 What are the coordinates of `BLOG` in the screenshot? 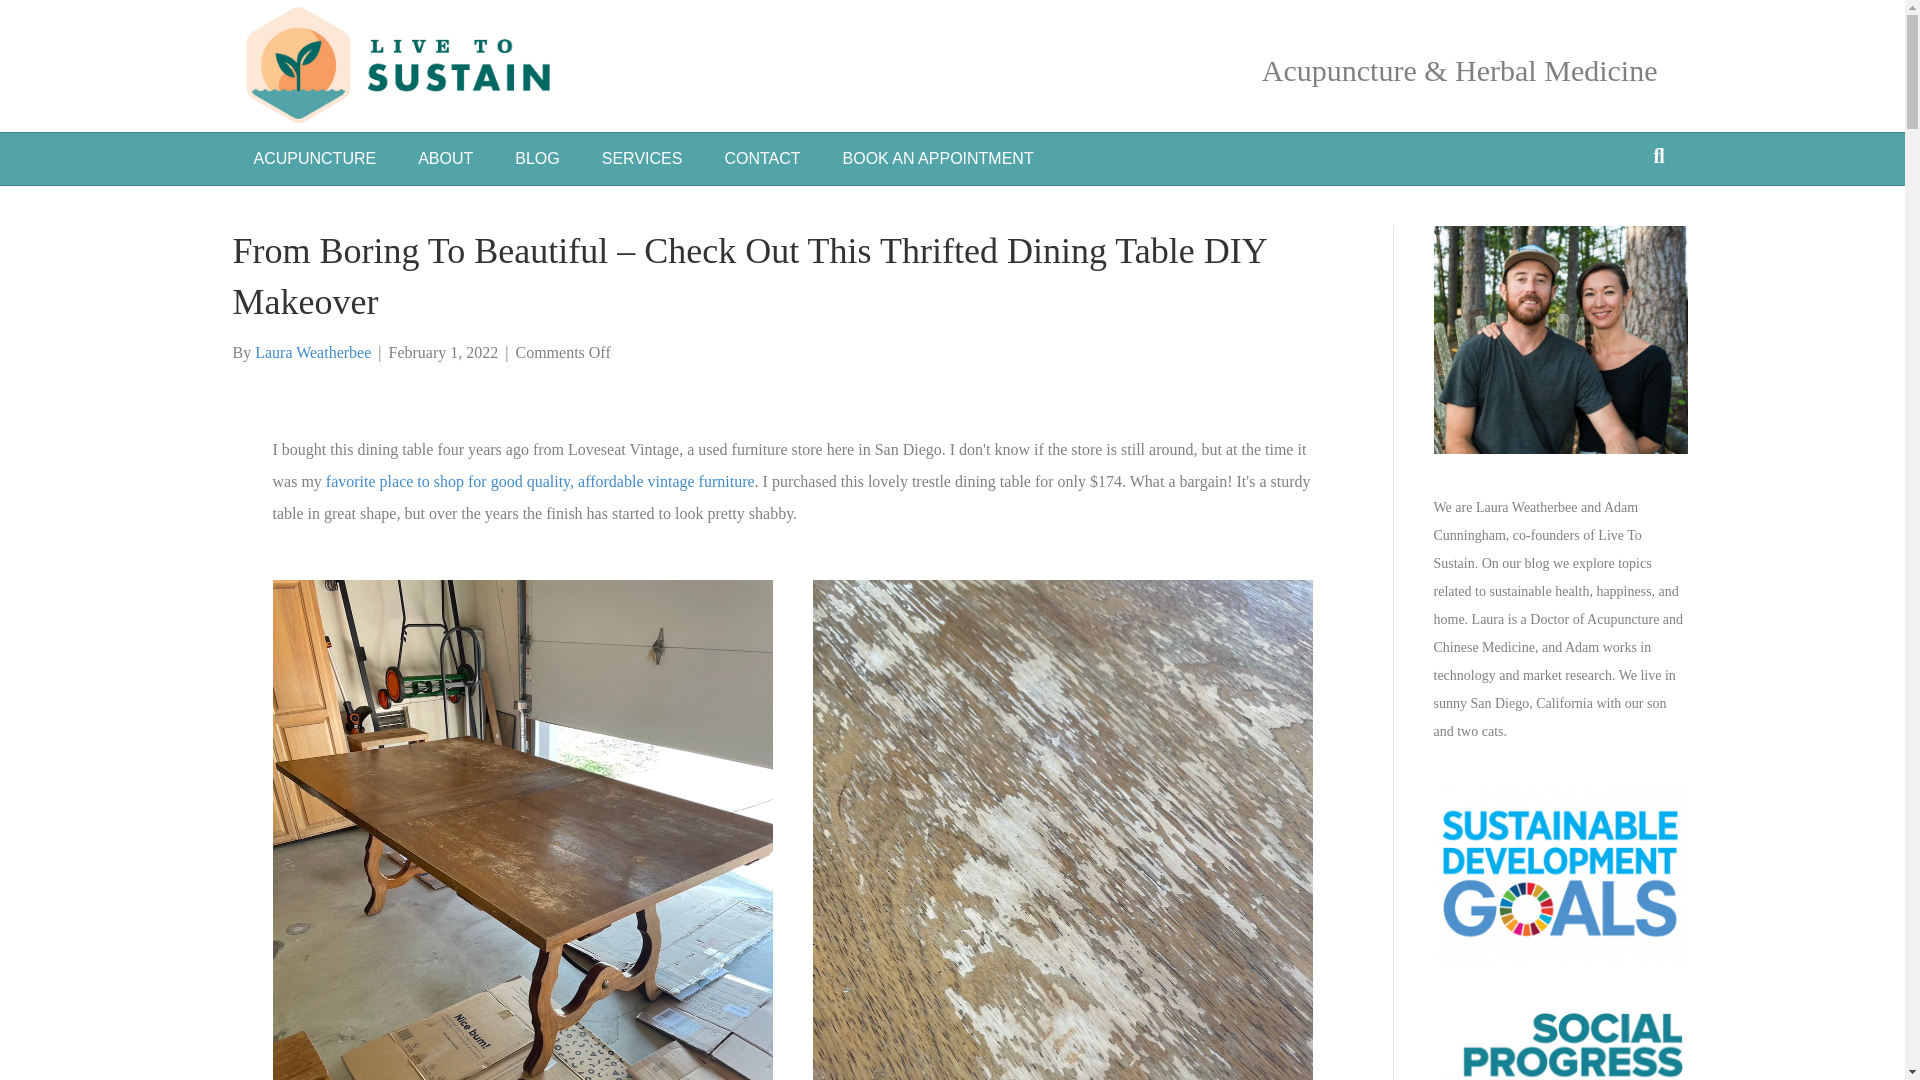 It's located at (536, 158).